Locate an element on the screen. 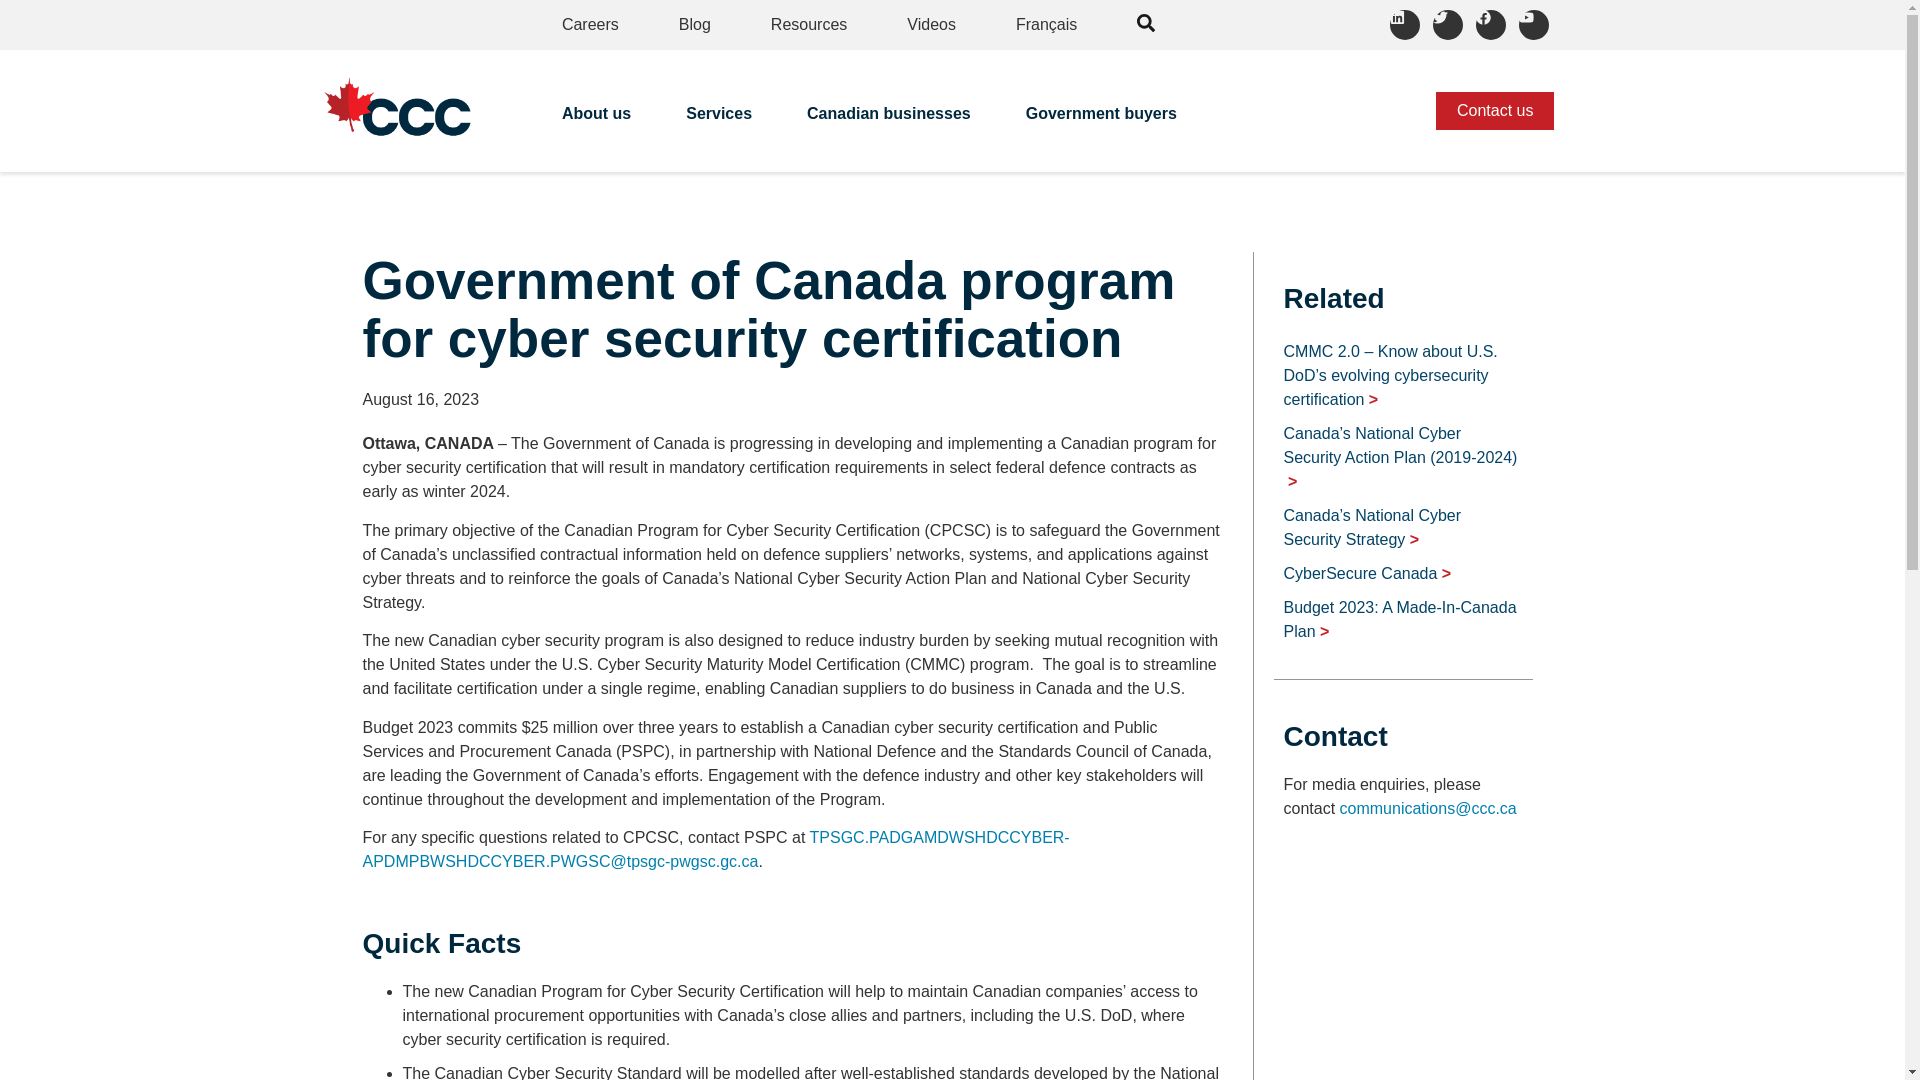  Resources is located at coordinates (808, 24).